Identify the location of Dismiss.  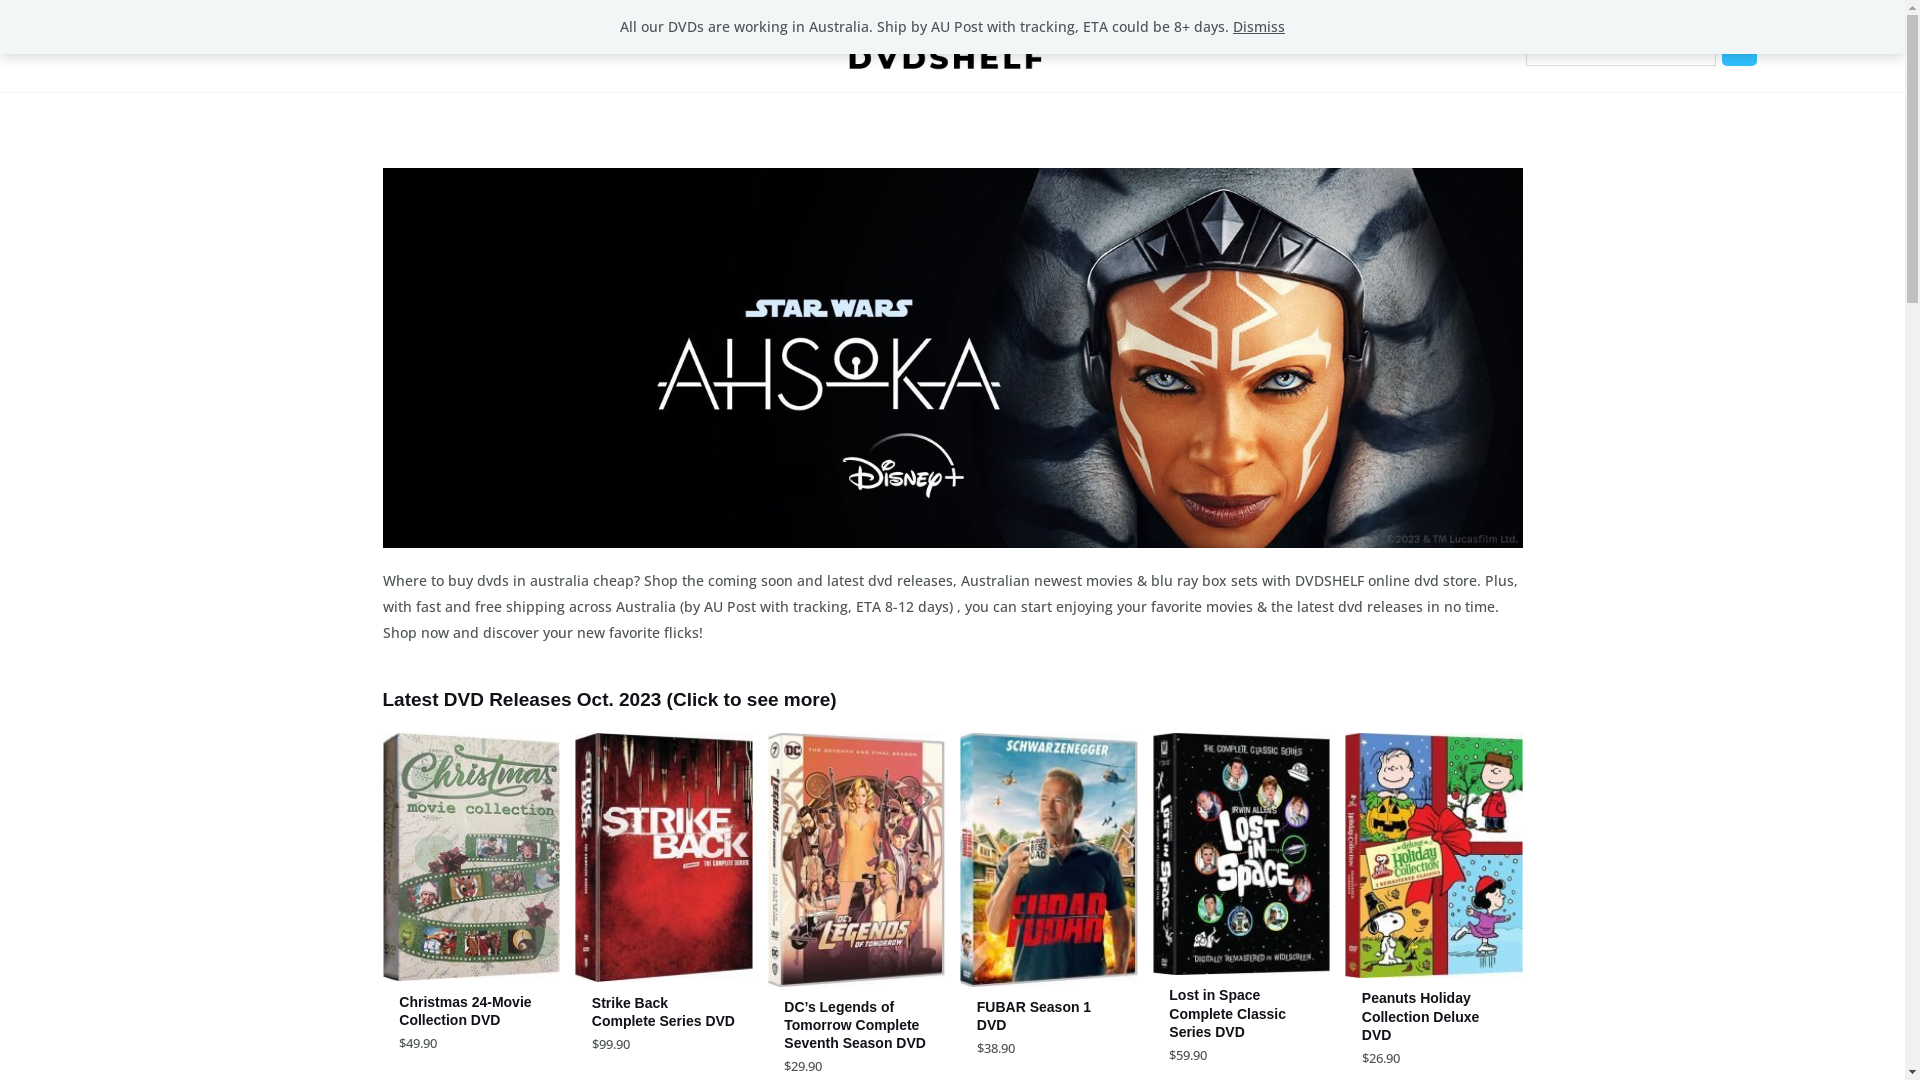
(1259, 26).